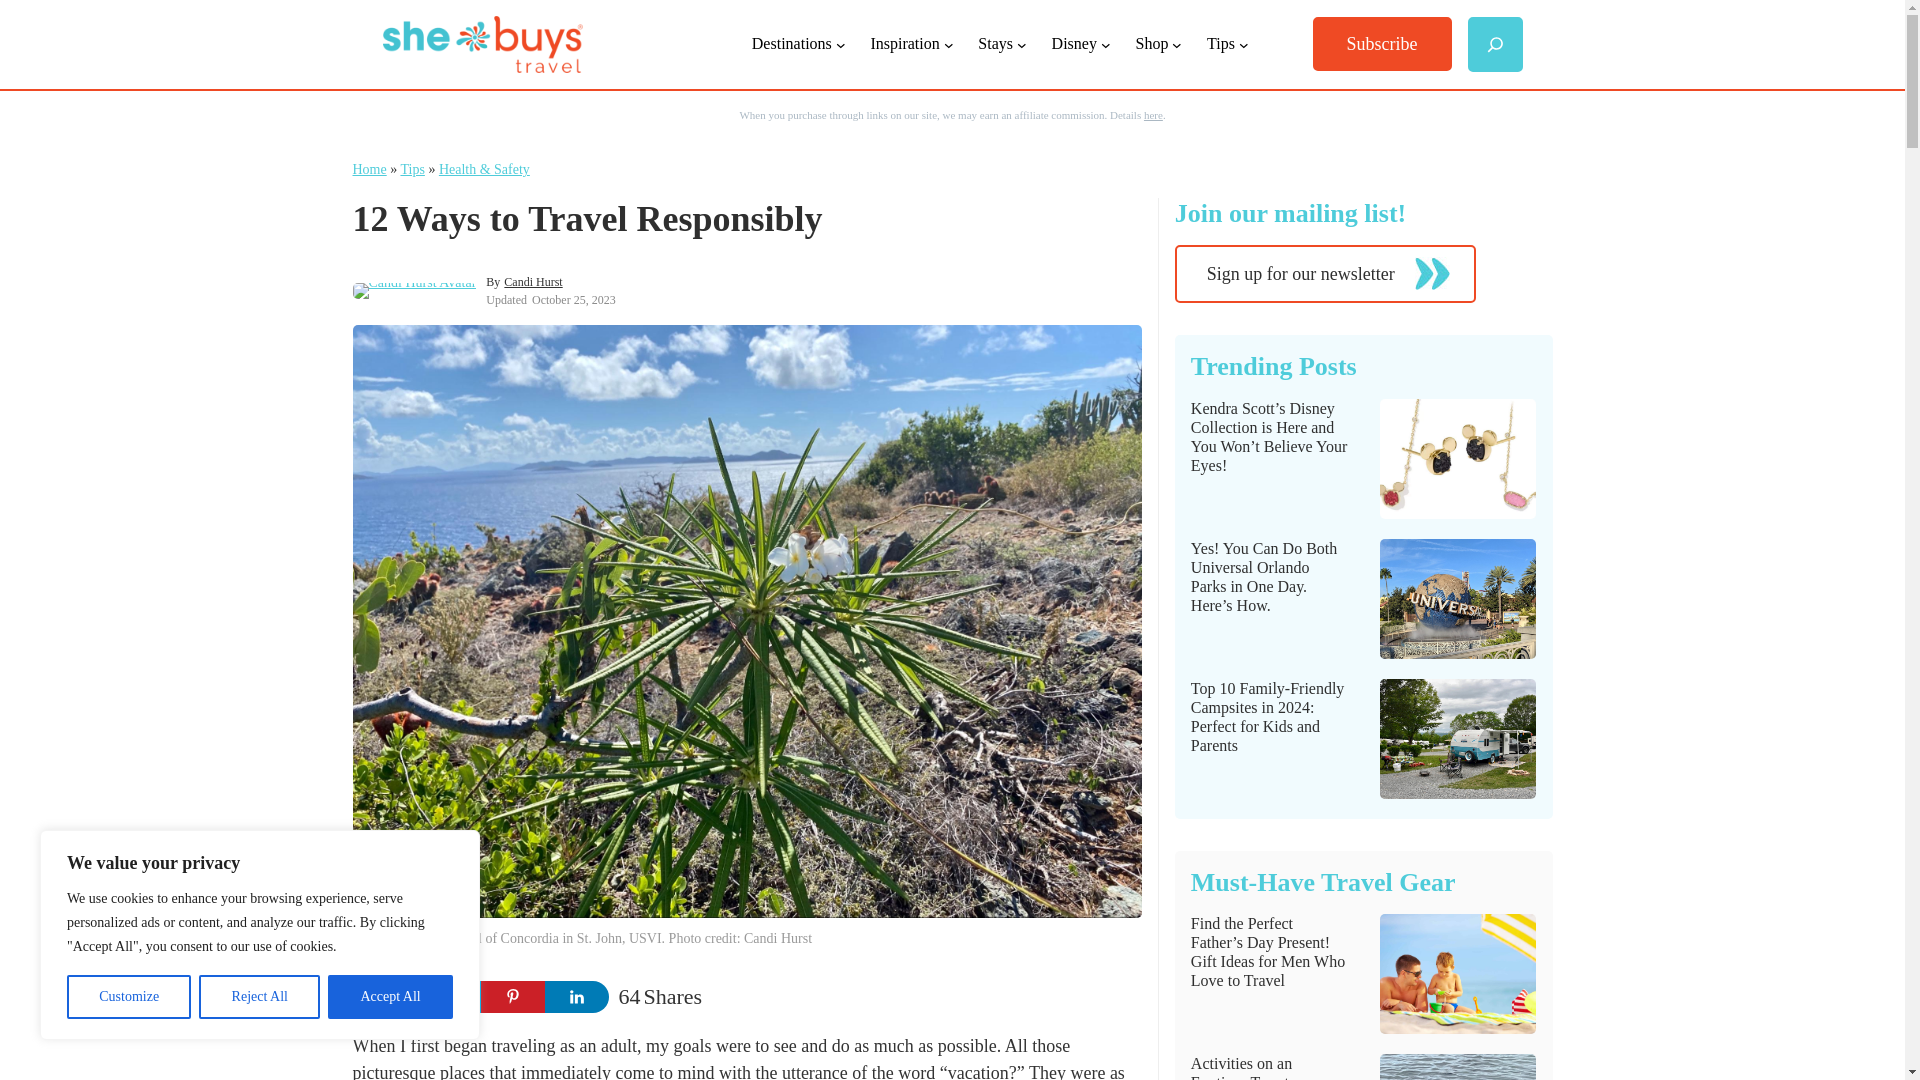 Image resolution: width=1920 pixels, height=1080 pixels. Describe the element at coordinates (390, 997) in the screenshot. I see `Accept All` at that location.